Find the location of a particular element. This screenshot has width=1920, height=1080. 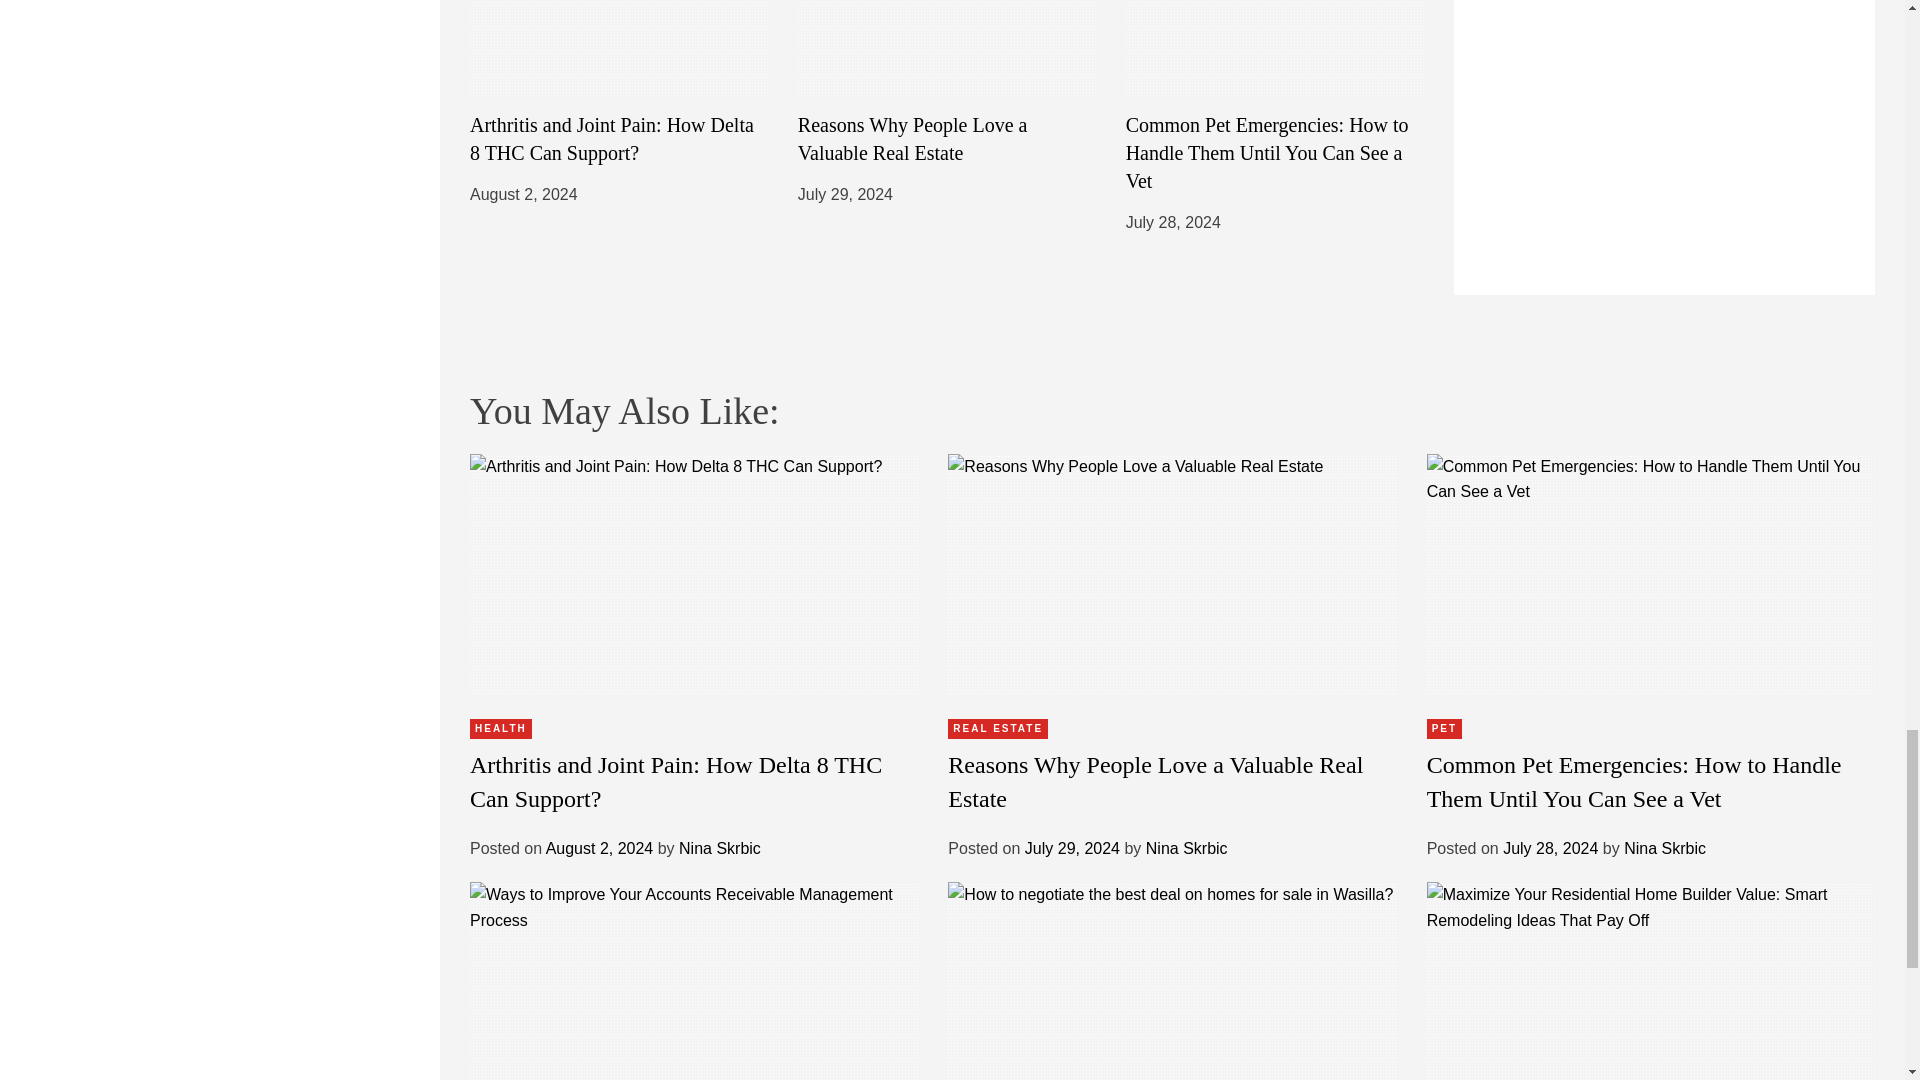

Reasons Why People Love a Valuable Real Estate is located at coordinates (912, 139).